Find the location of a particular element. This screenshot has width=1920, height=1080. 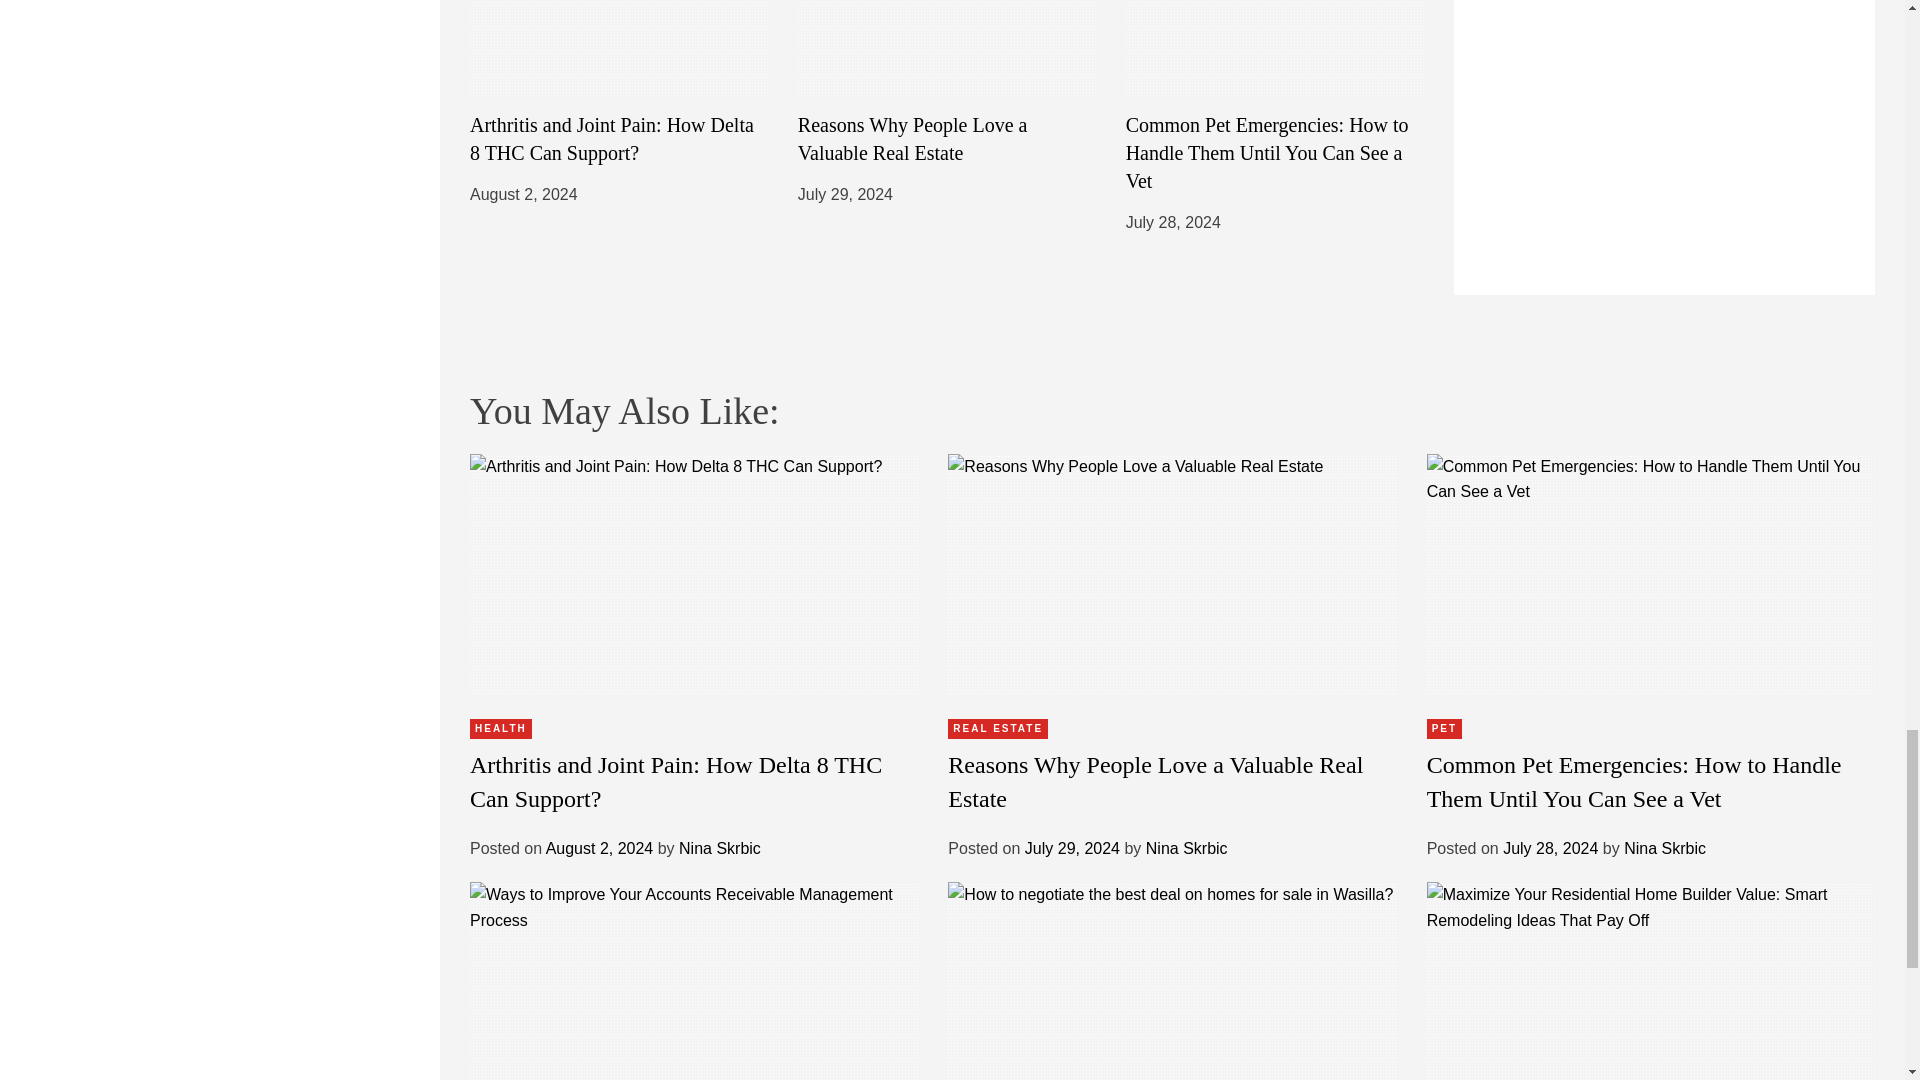

Reasons Why People Love a Valuable Real Estate is located at coordinates (912, 139).